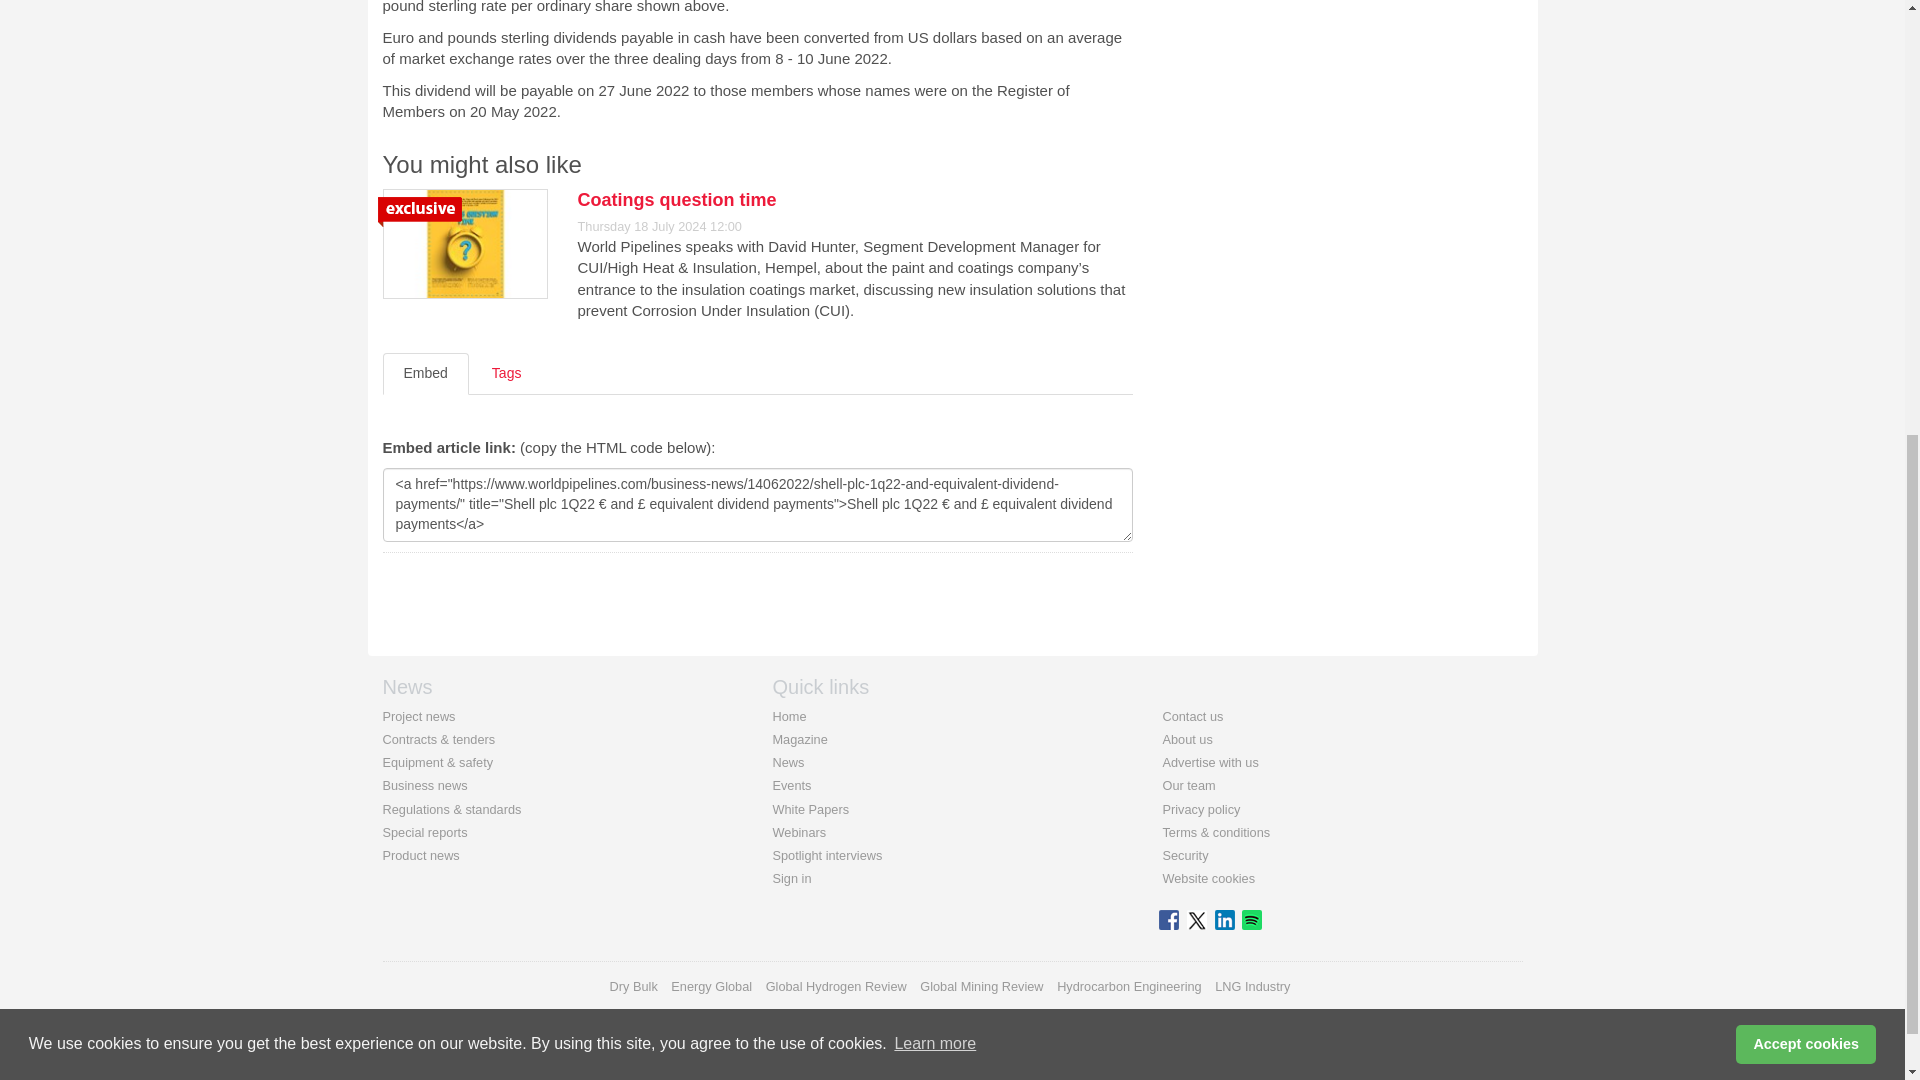  Describe the element at coordinates (1366, 18) in the screenshot. I see `3rd party ad content` at that location.